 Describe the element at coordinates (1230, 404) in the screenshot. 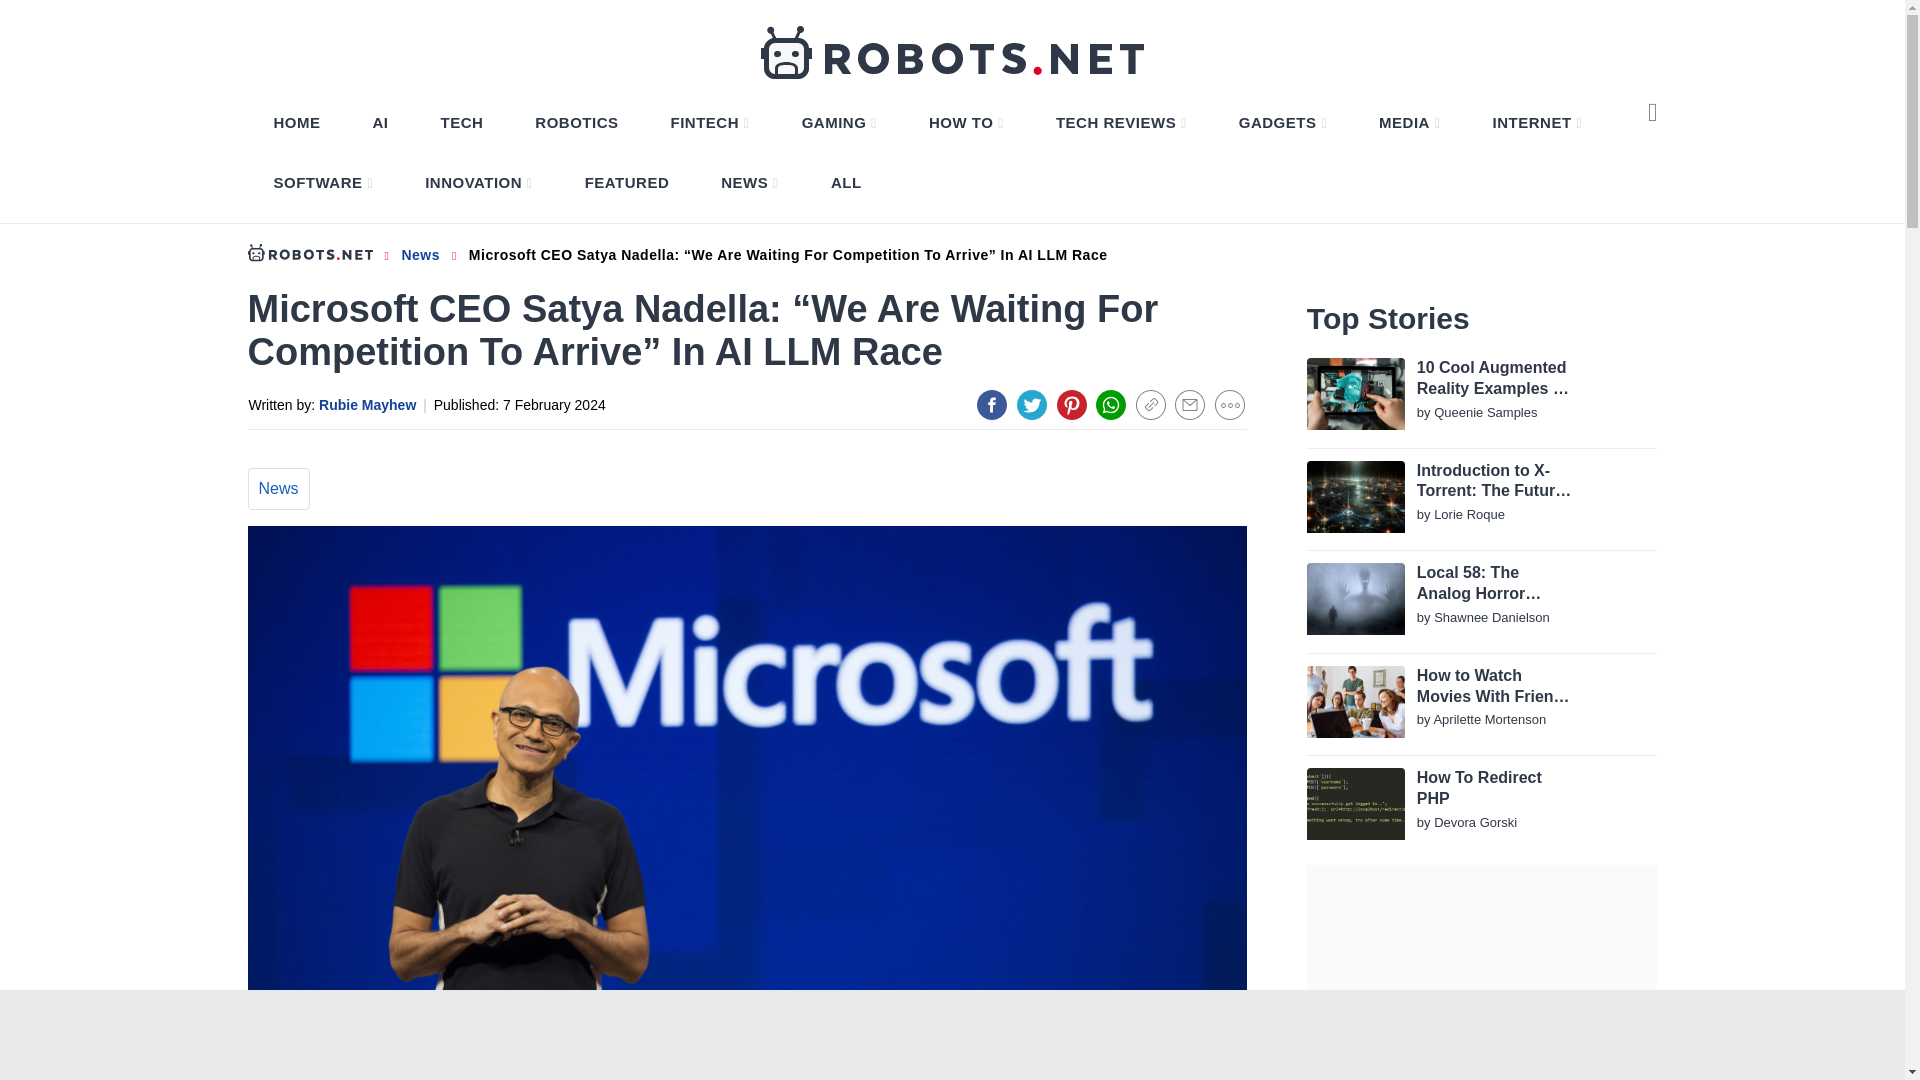

I see `View Less` at that location.